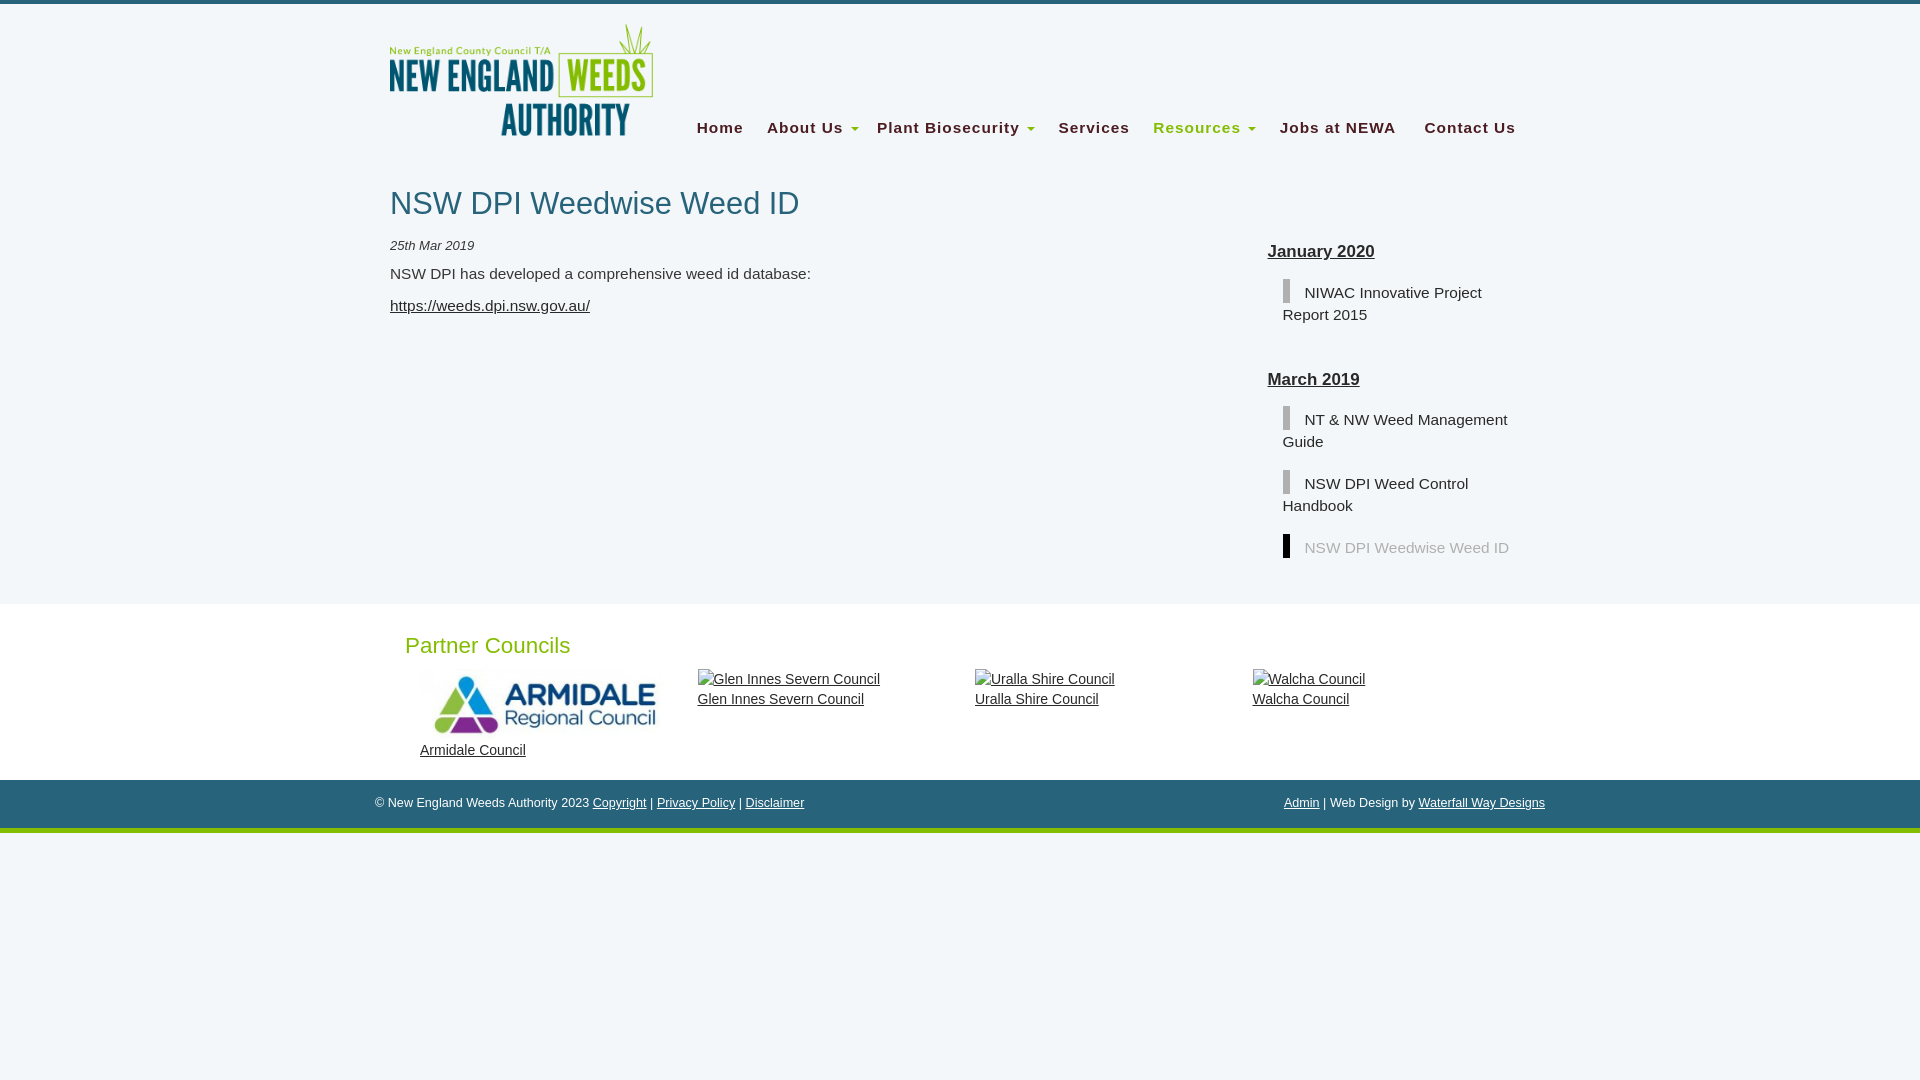  I want to click on Plant Biosecurity , so click(956, 128).